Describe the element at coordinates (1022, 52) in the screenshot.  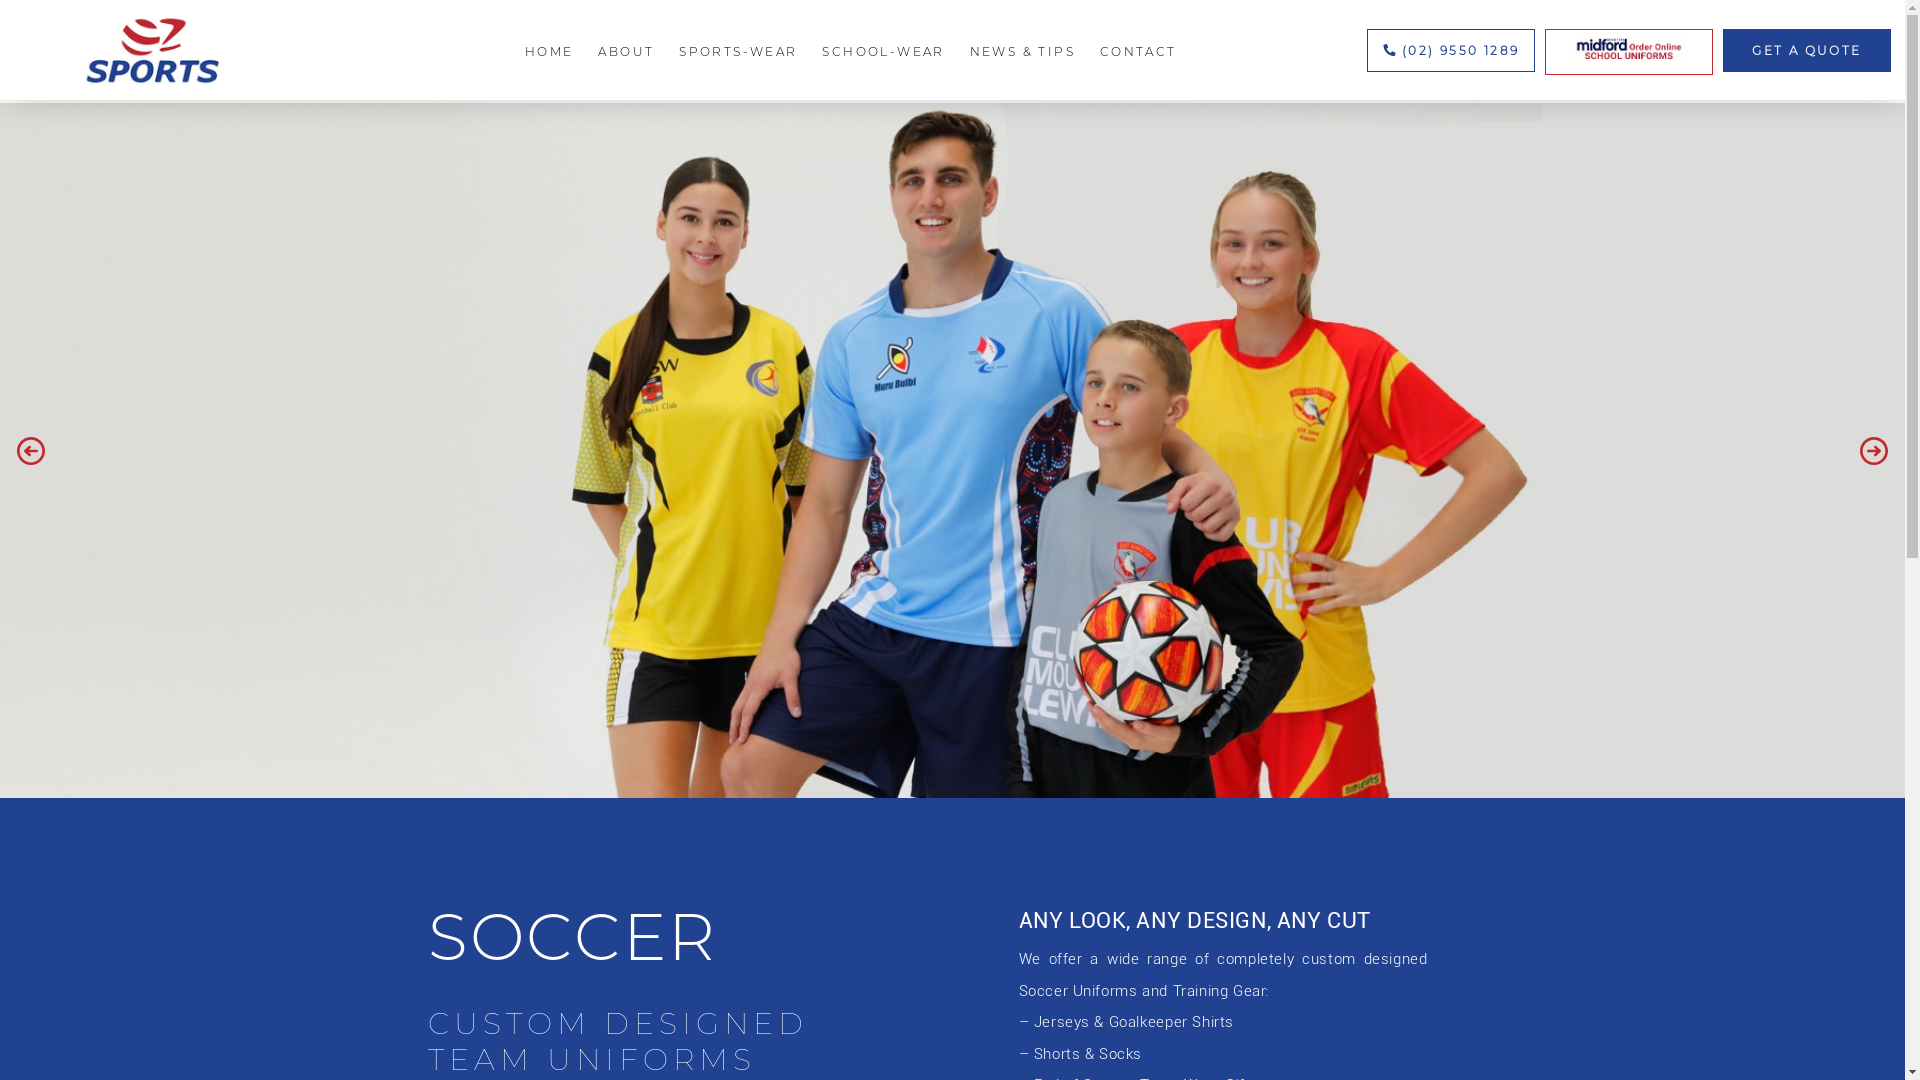
I see `NEWS & TIPS` at that location.